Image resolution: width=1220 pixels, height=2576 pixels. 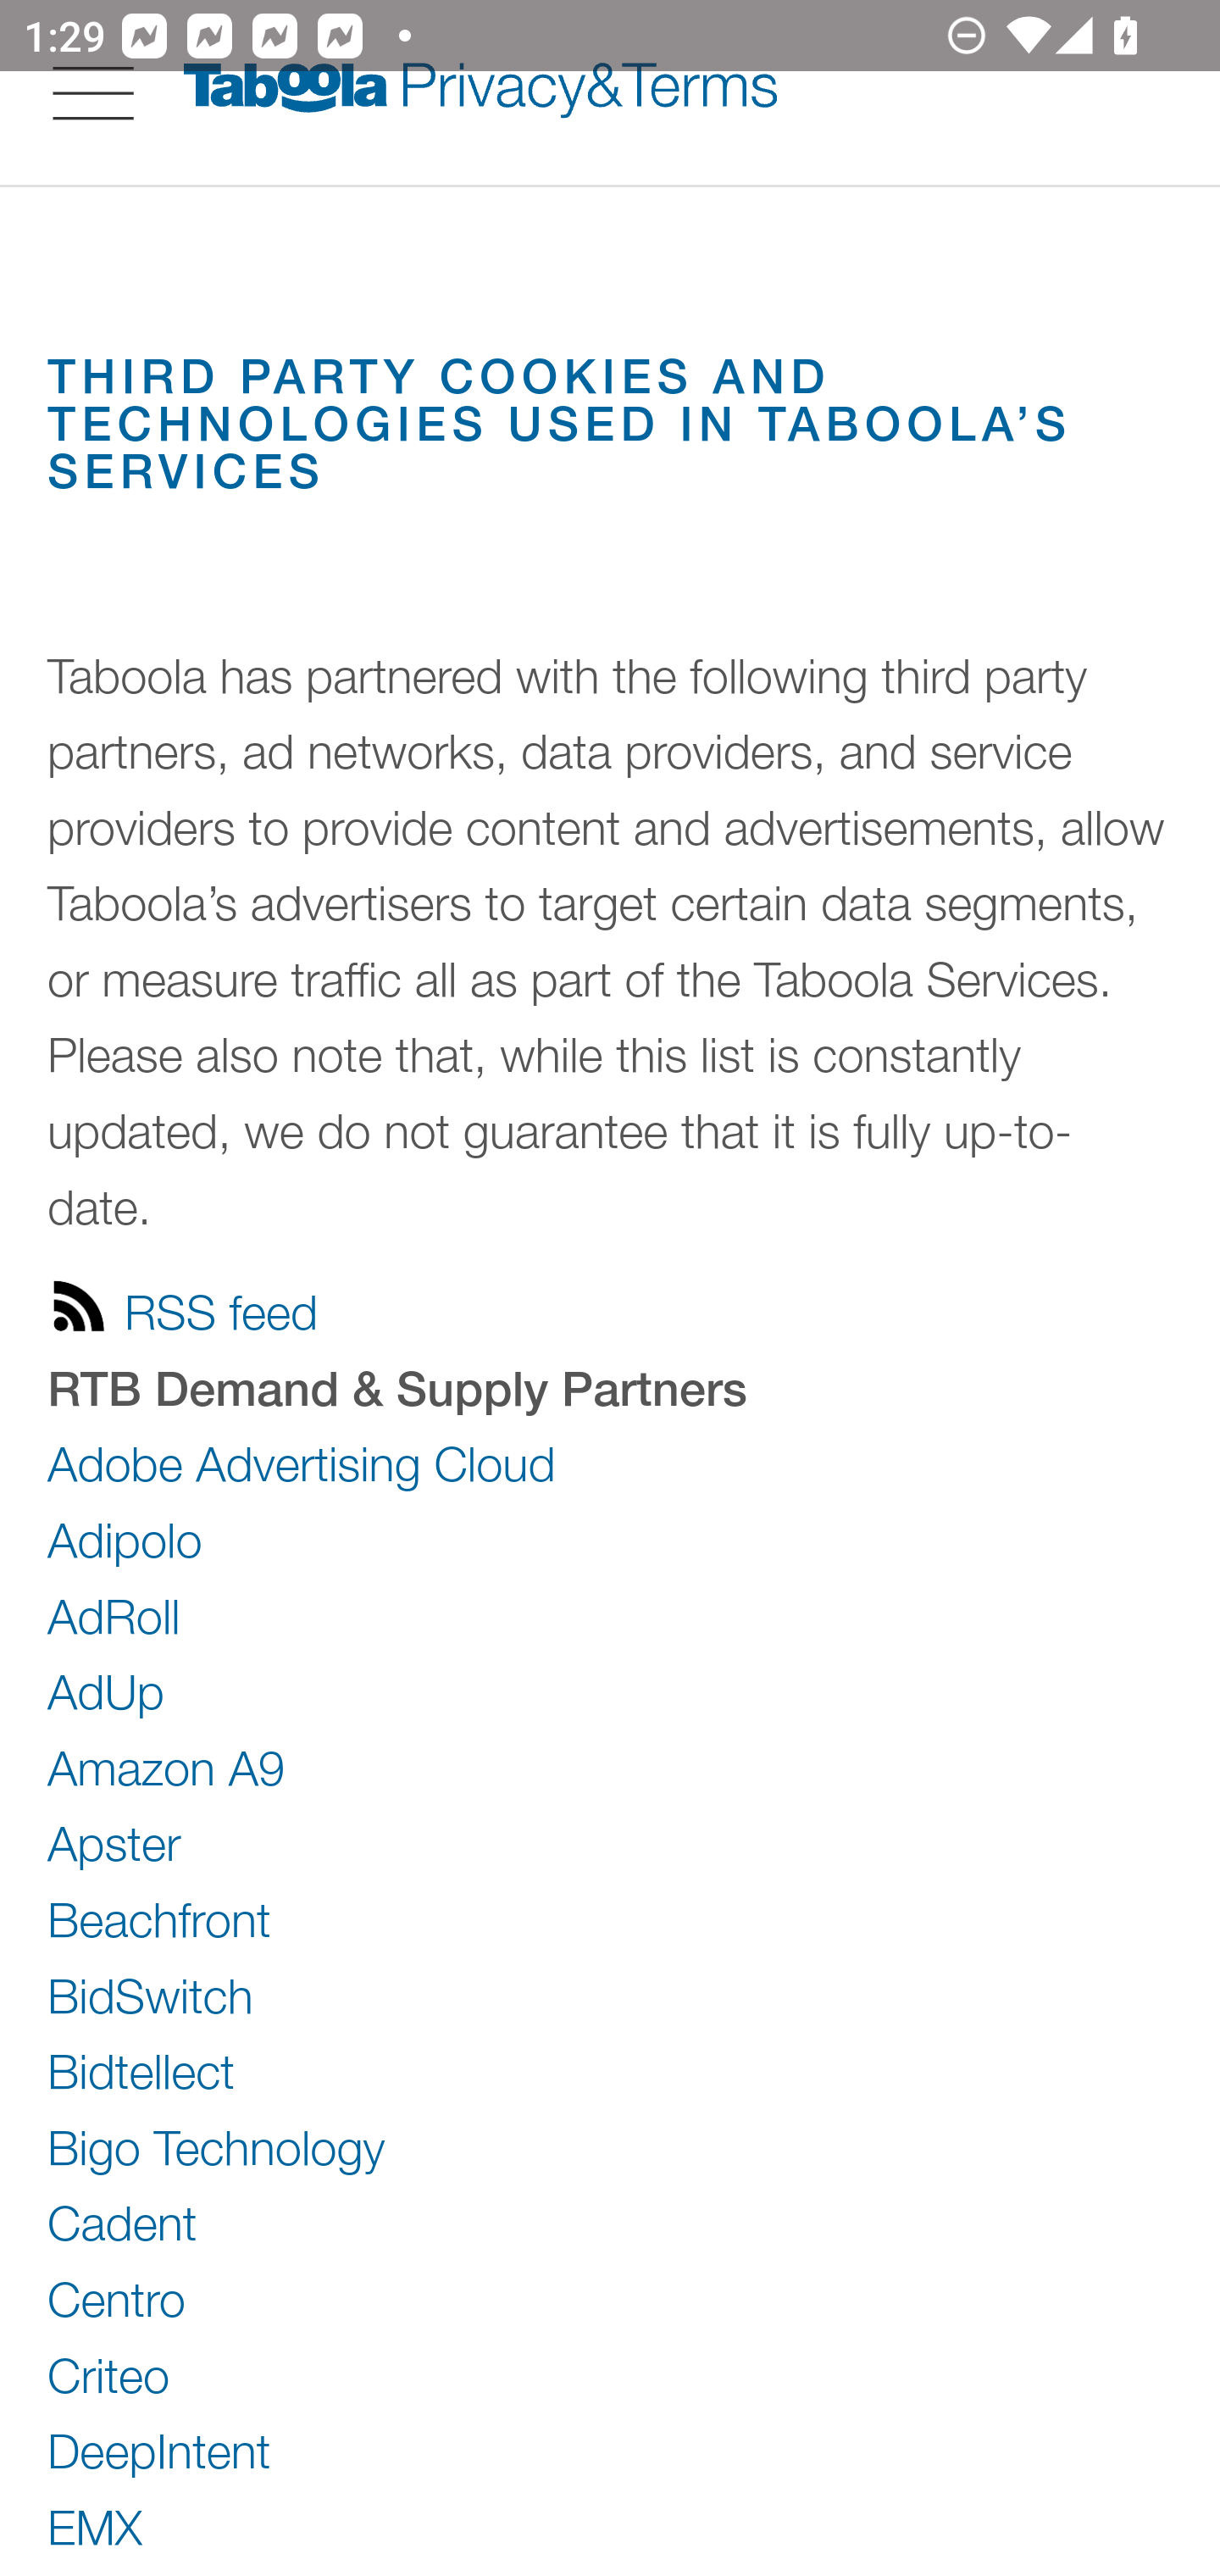 What do you see at coordinates (110, 2376) in the screenshot?
I see `Criteo` at bounding box center [110, 2376].